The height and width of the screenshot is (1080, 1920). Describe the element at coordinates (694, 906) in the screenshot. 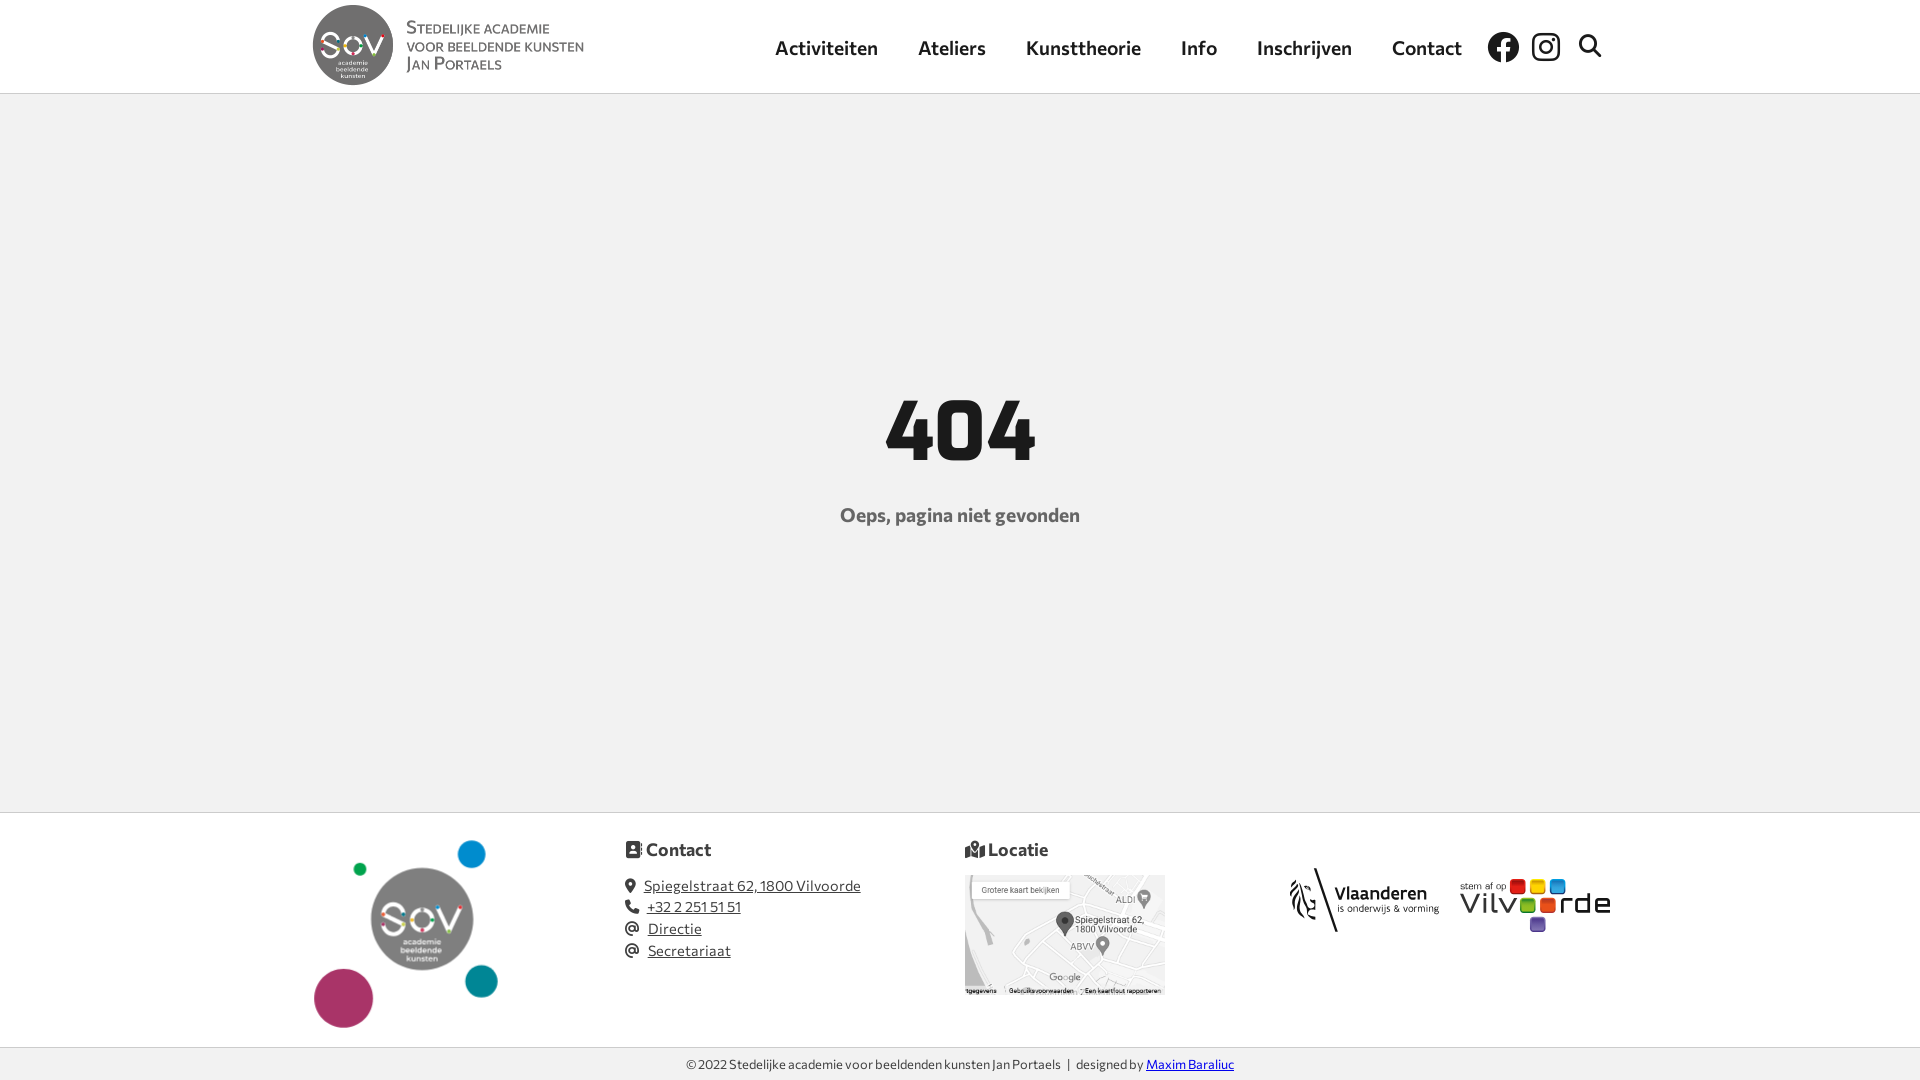

I see `+32 2 251 51 51` at that location.